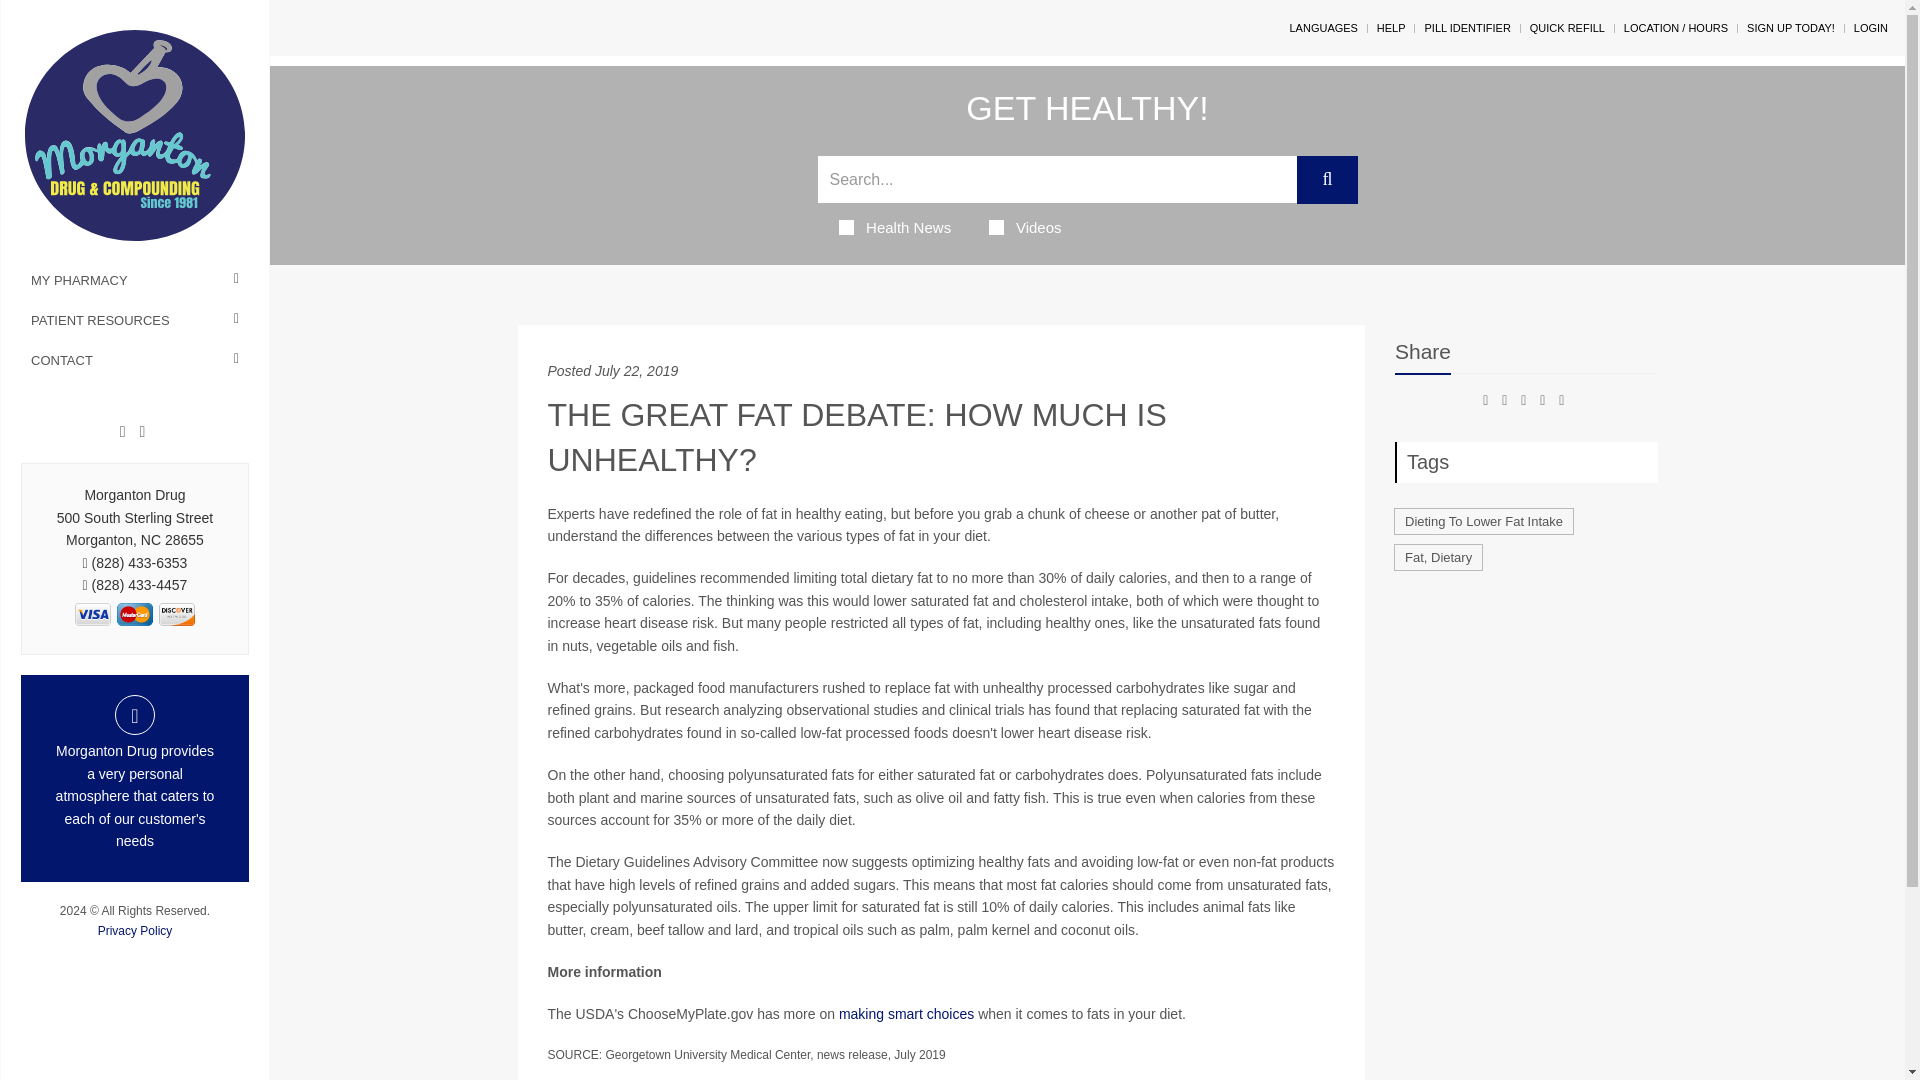 This screenshot has height=1080, width=1920. Describe the element at coordinates (1791, 27) in the screenshot. I see `SIGN UP TODAY!` at that location.